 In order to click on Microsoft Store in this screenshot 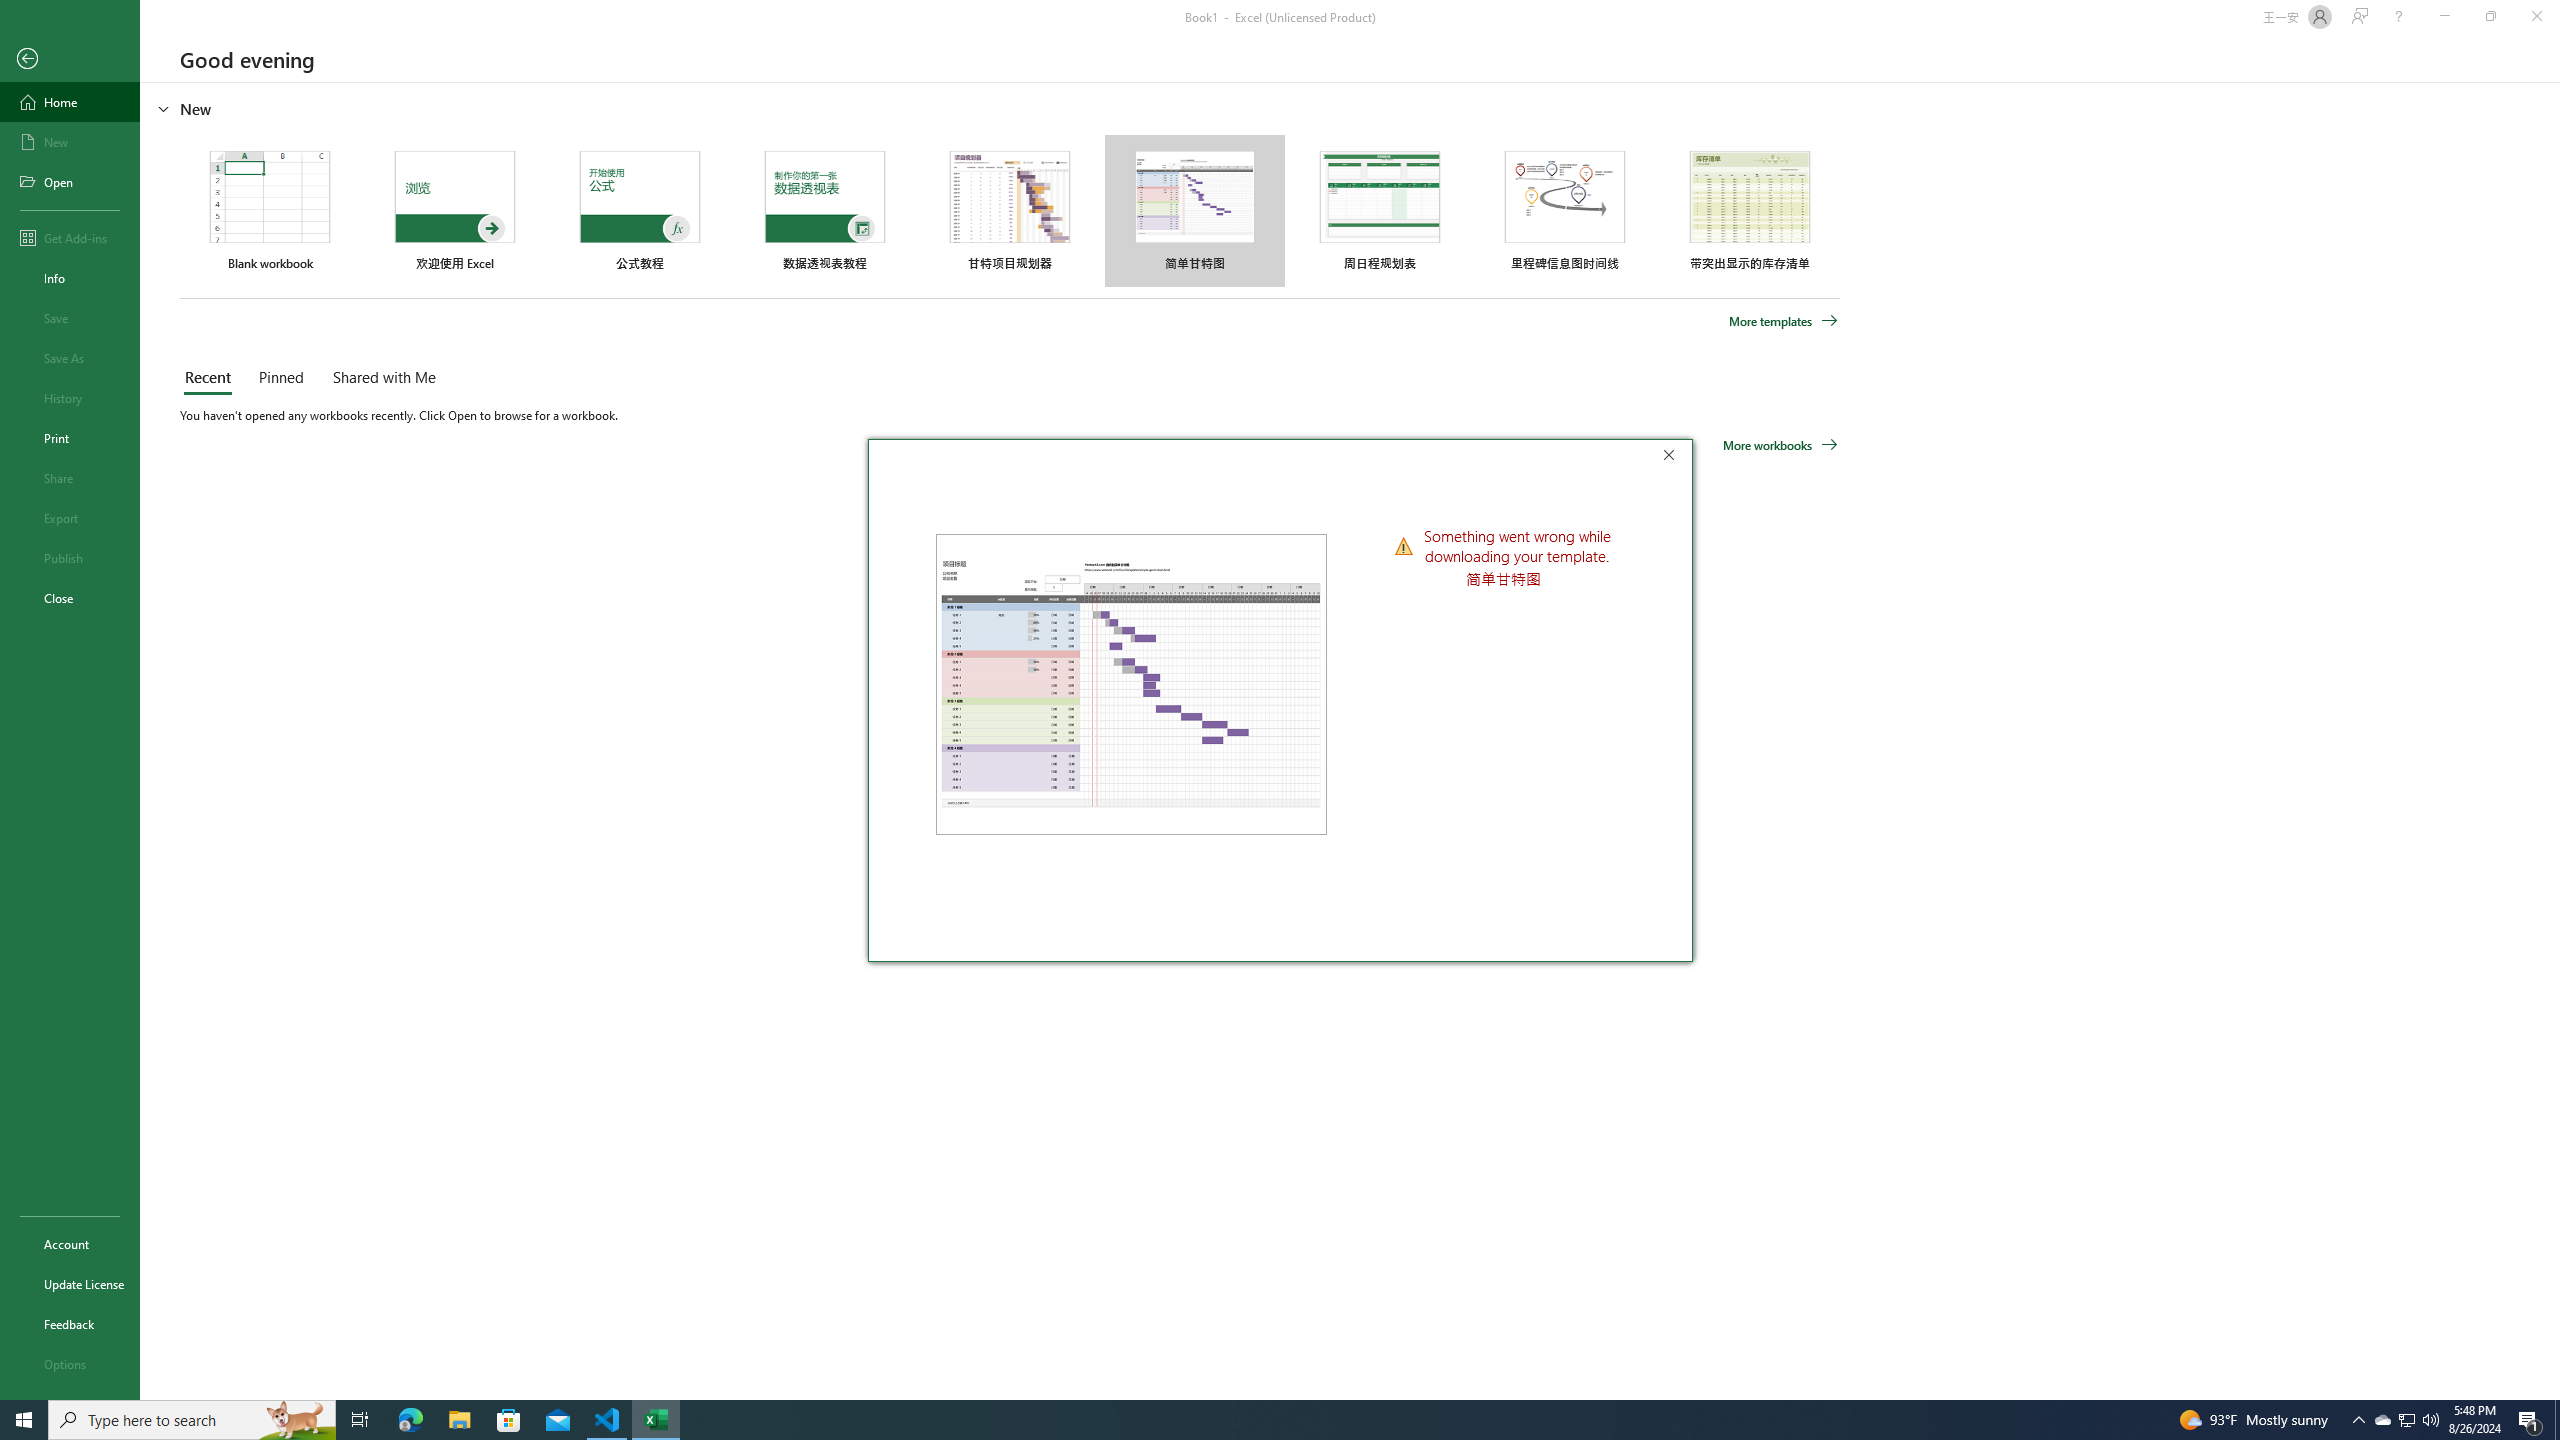, I will do `click(509, 1420)`.